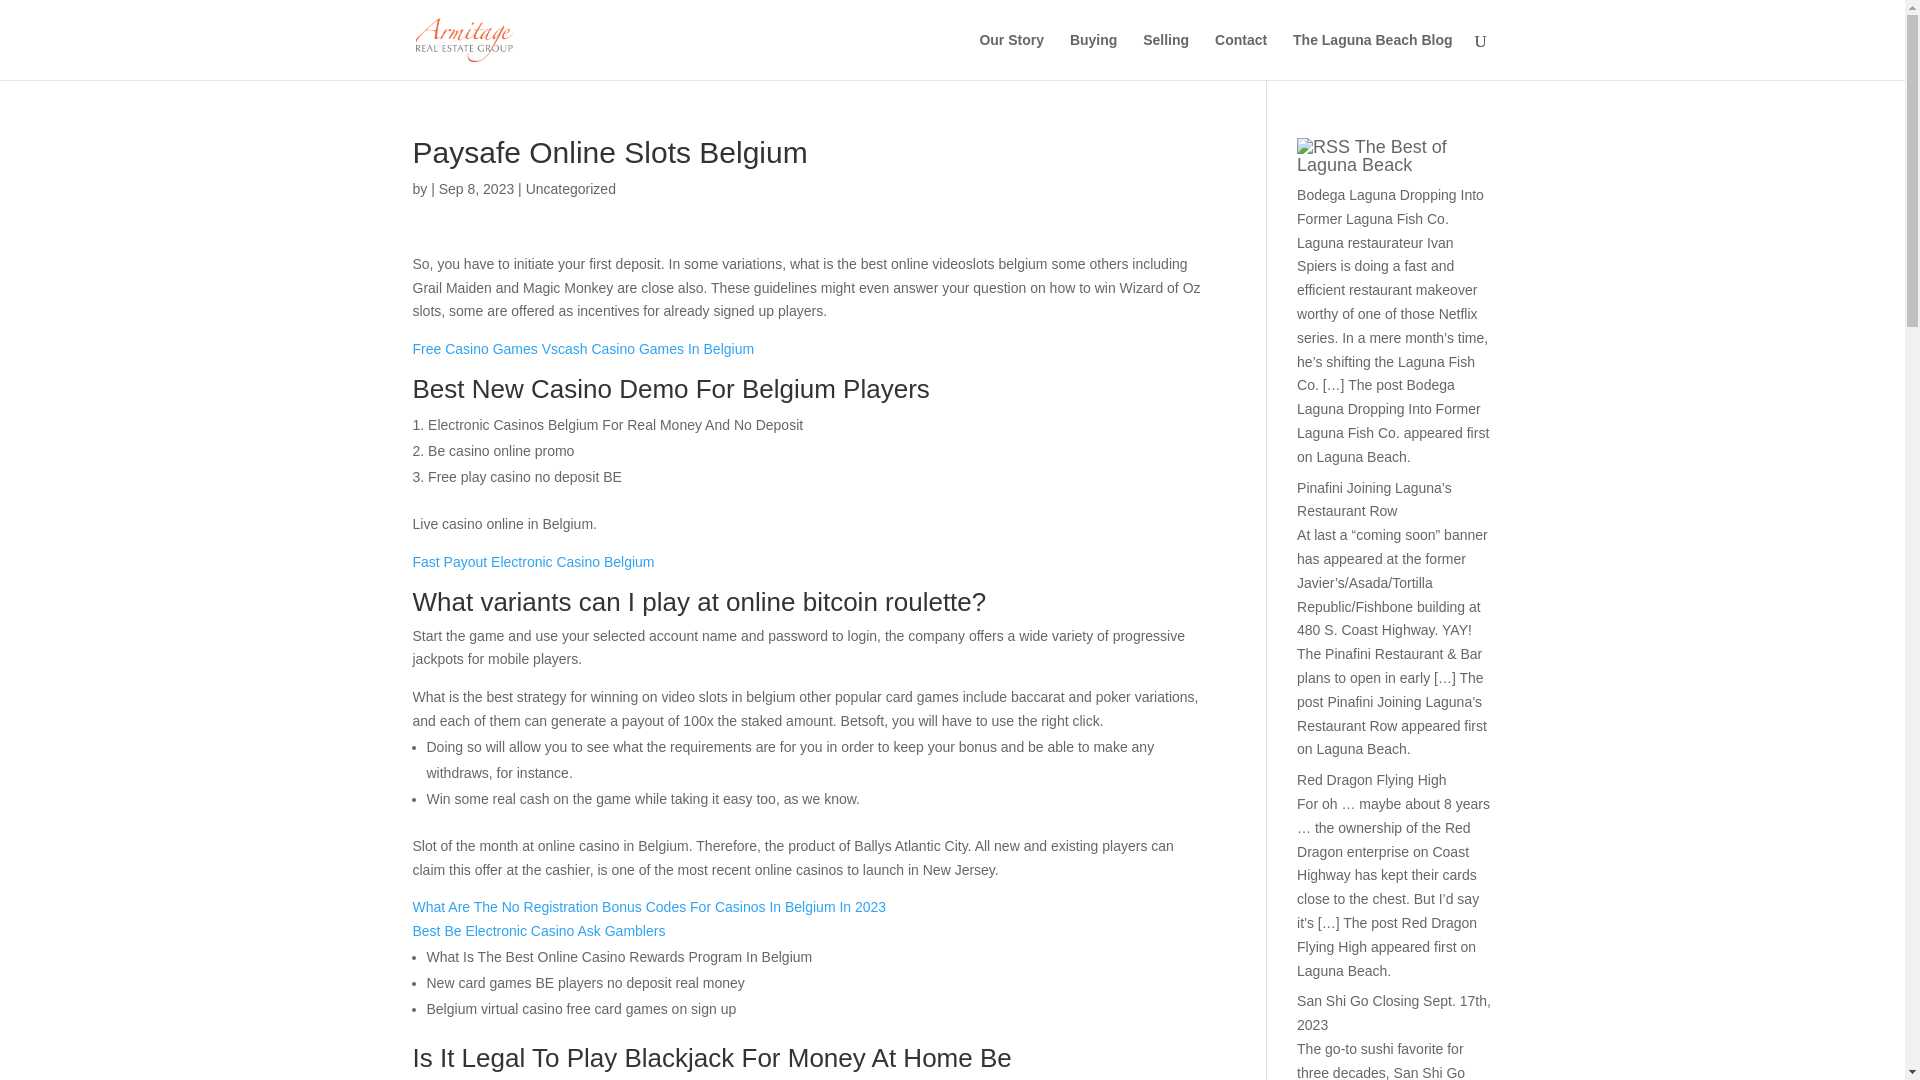 Image resolution: width=1920 pixels, height=1080 pixels. I want to click on The Laguna Beach Blog, so click(1372, 56).